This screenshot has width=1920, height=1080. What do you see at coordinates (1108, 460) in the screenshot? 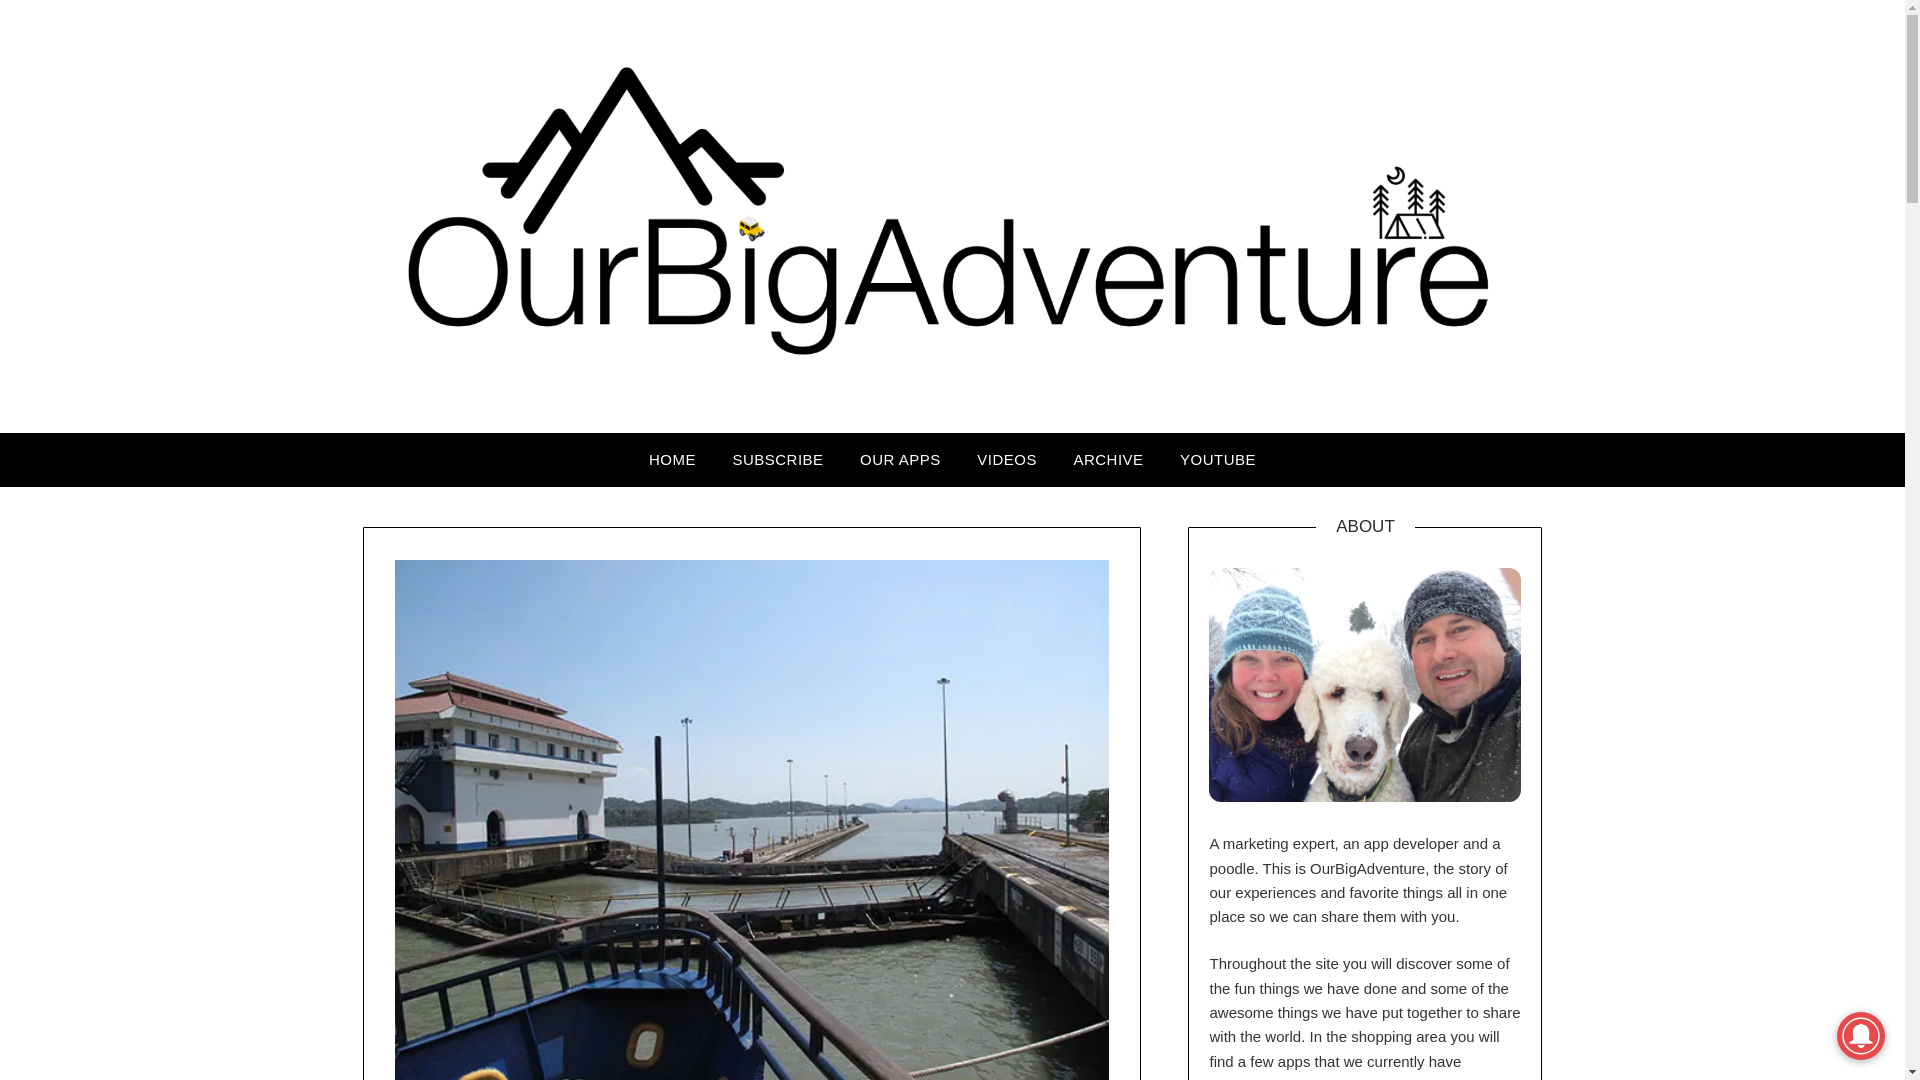
I see `ARCHIVE` at bounding box center [1108, 460].